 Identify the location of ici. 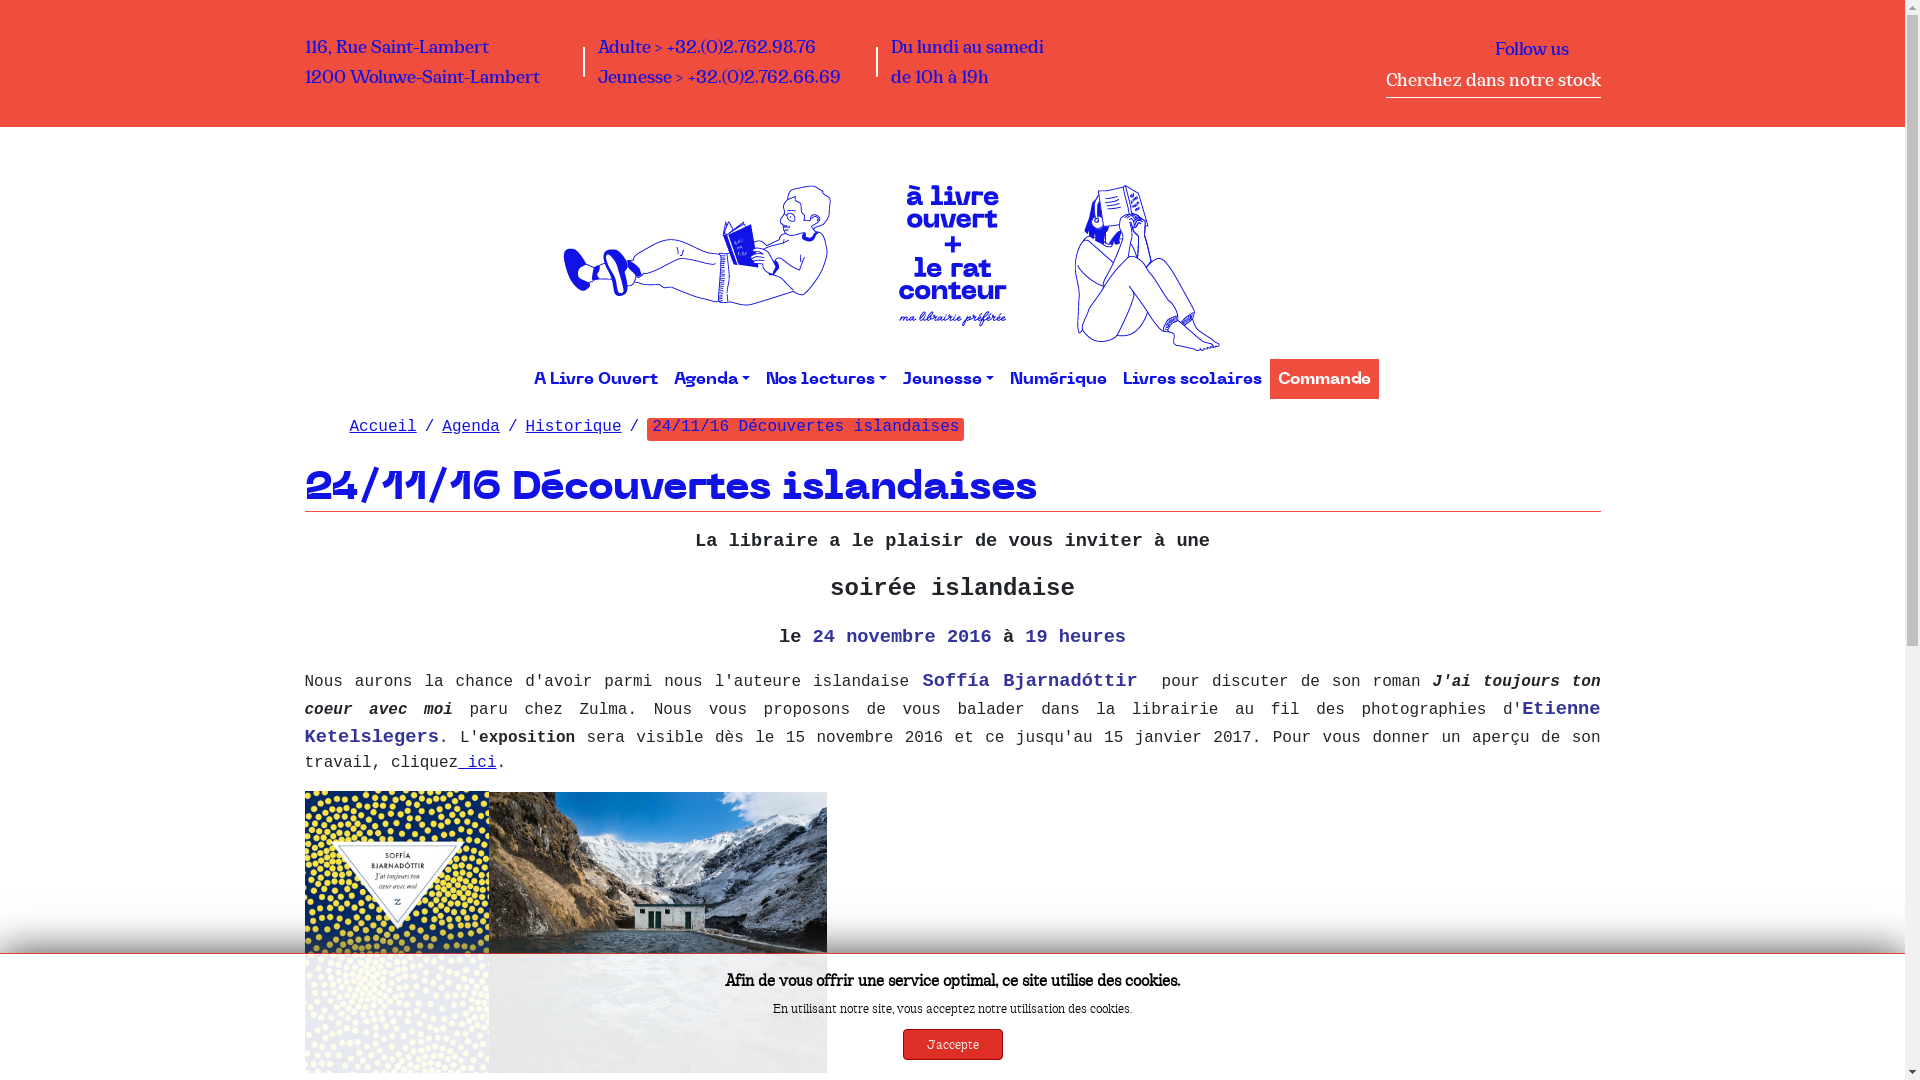
(477, 763).